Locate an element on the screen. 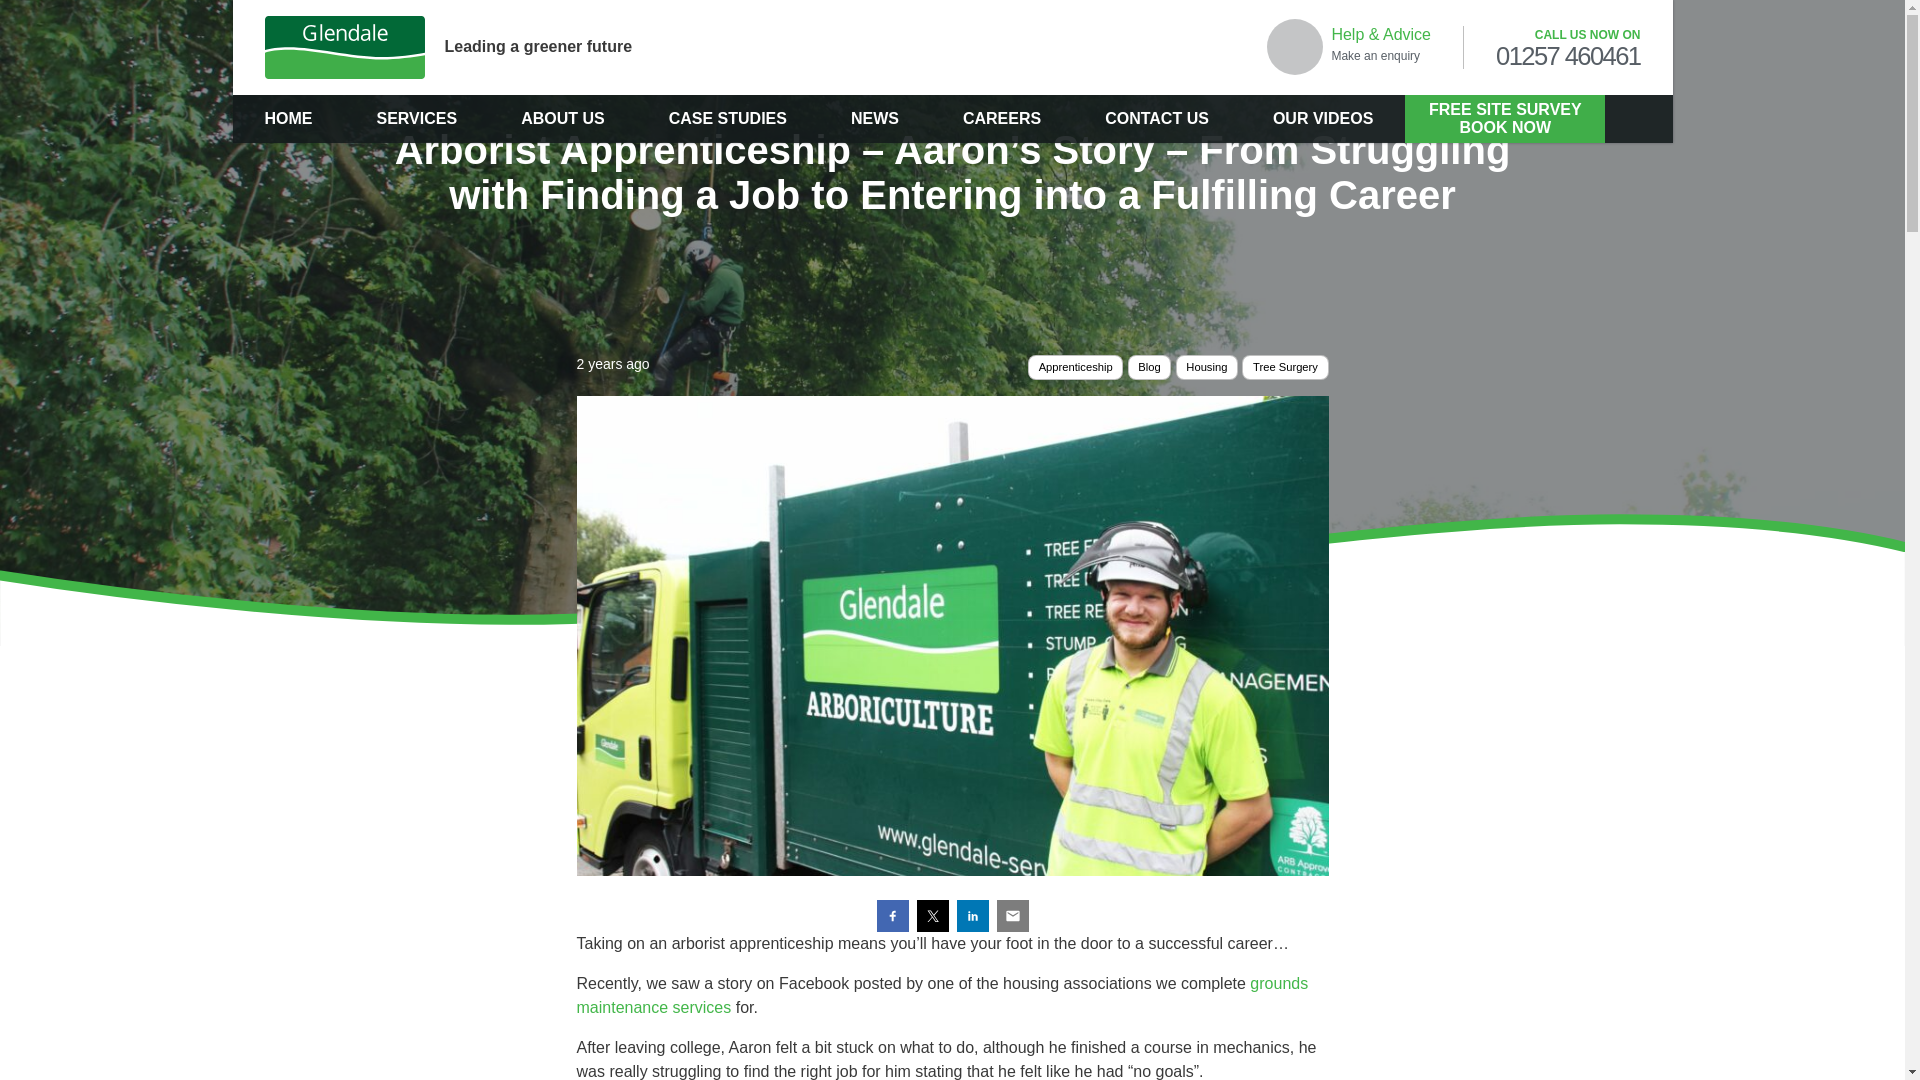 The height and width of the screenshot is (1080, 1920). SERVICES is located at coordinates (416, 118).